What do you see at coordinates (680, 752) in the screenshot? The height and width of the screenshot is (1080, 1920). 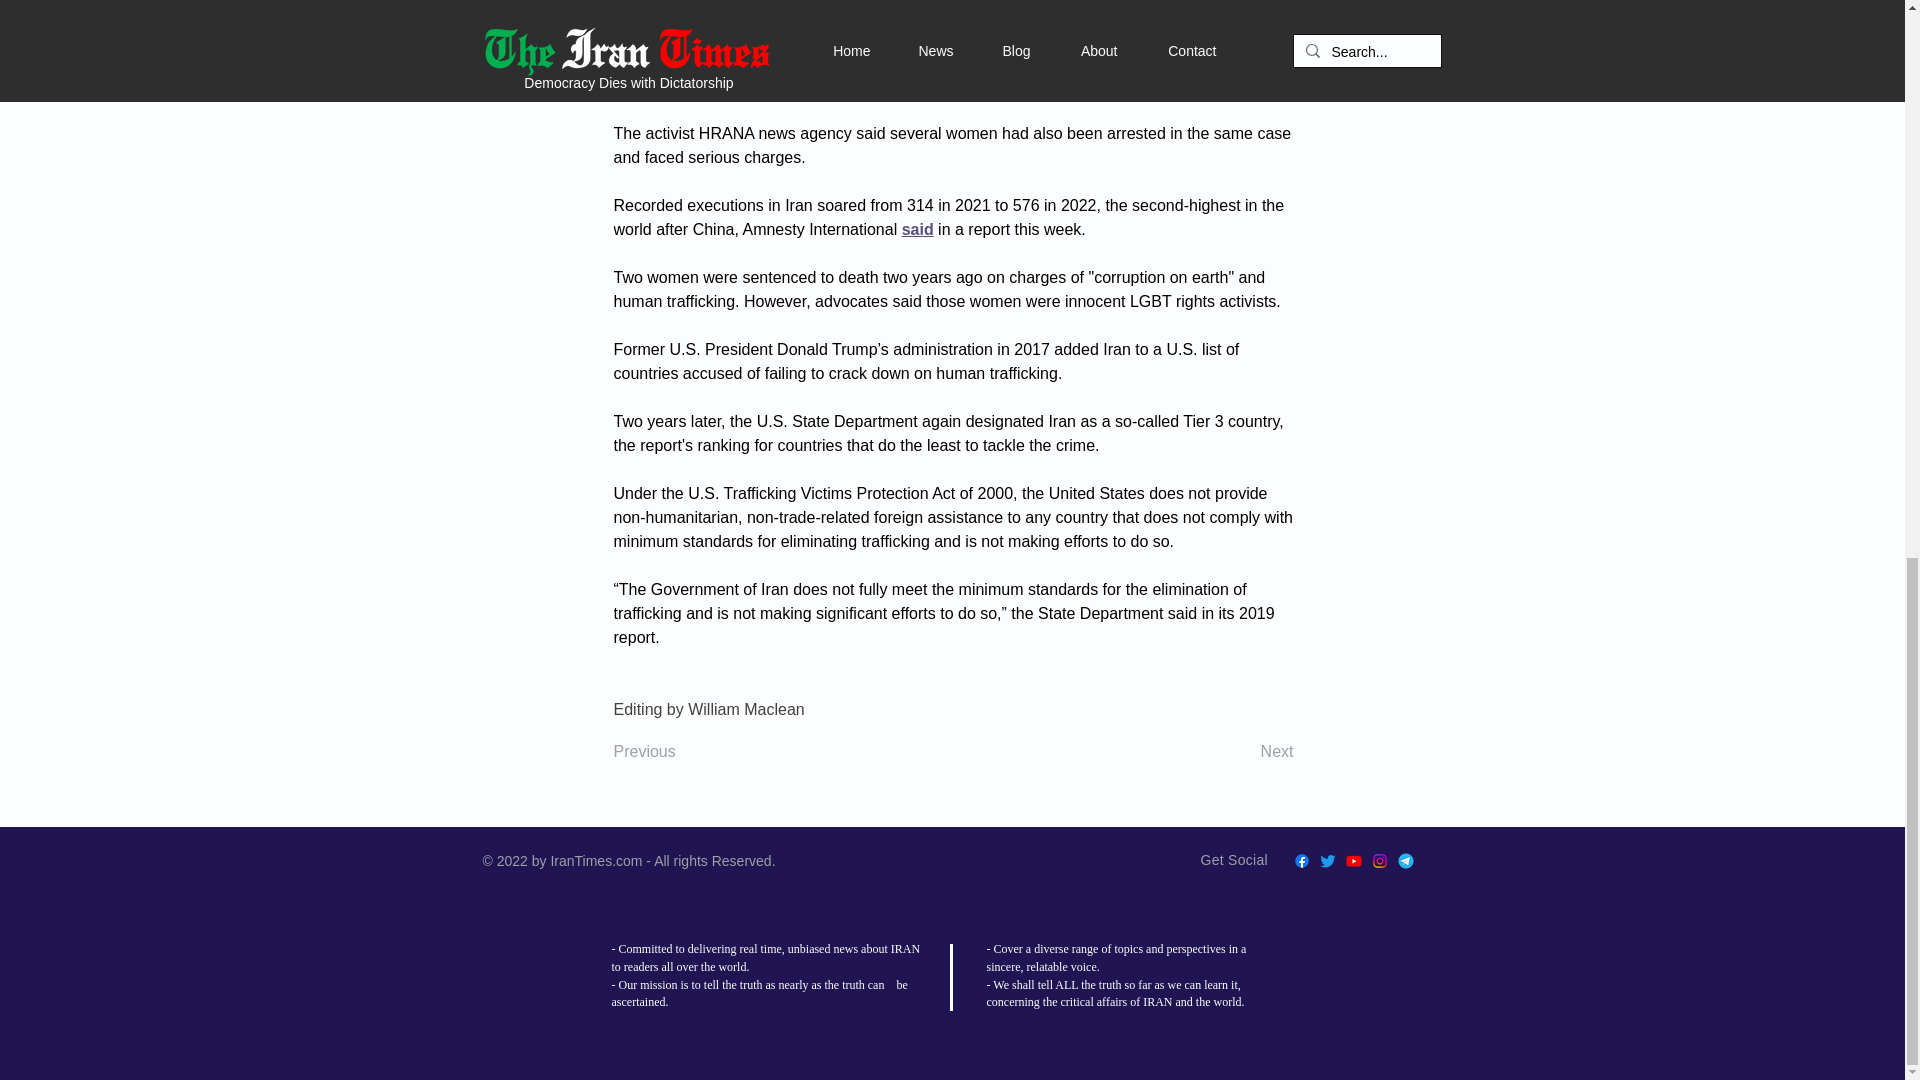 I see `Previous` at bounding box center [680, 752].